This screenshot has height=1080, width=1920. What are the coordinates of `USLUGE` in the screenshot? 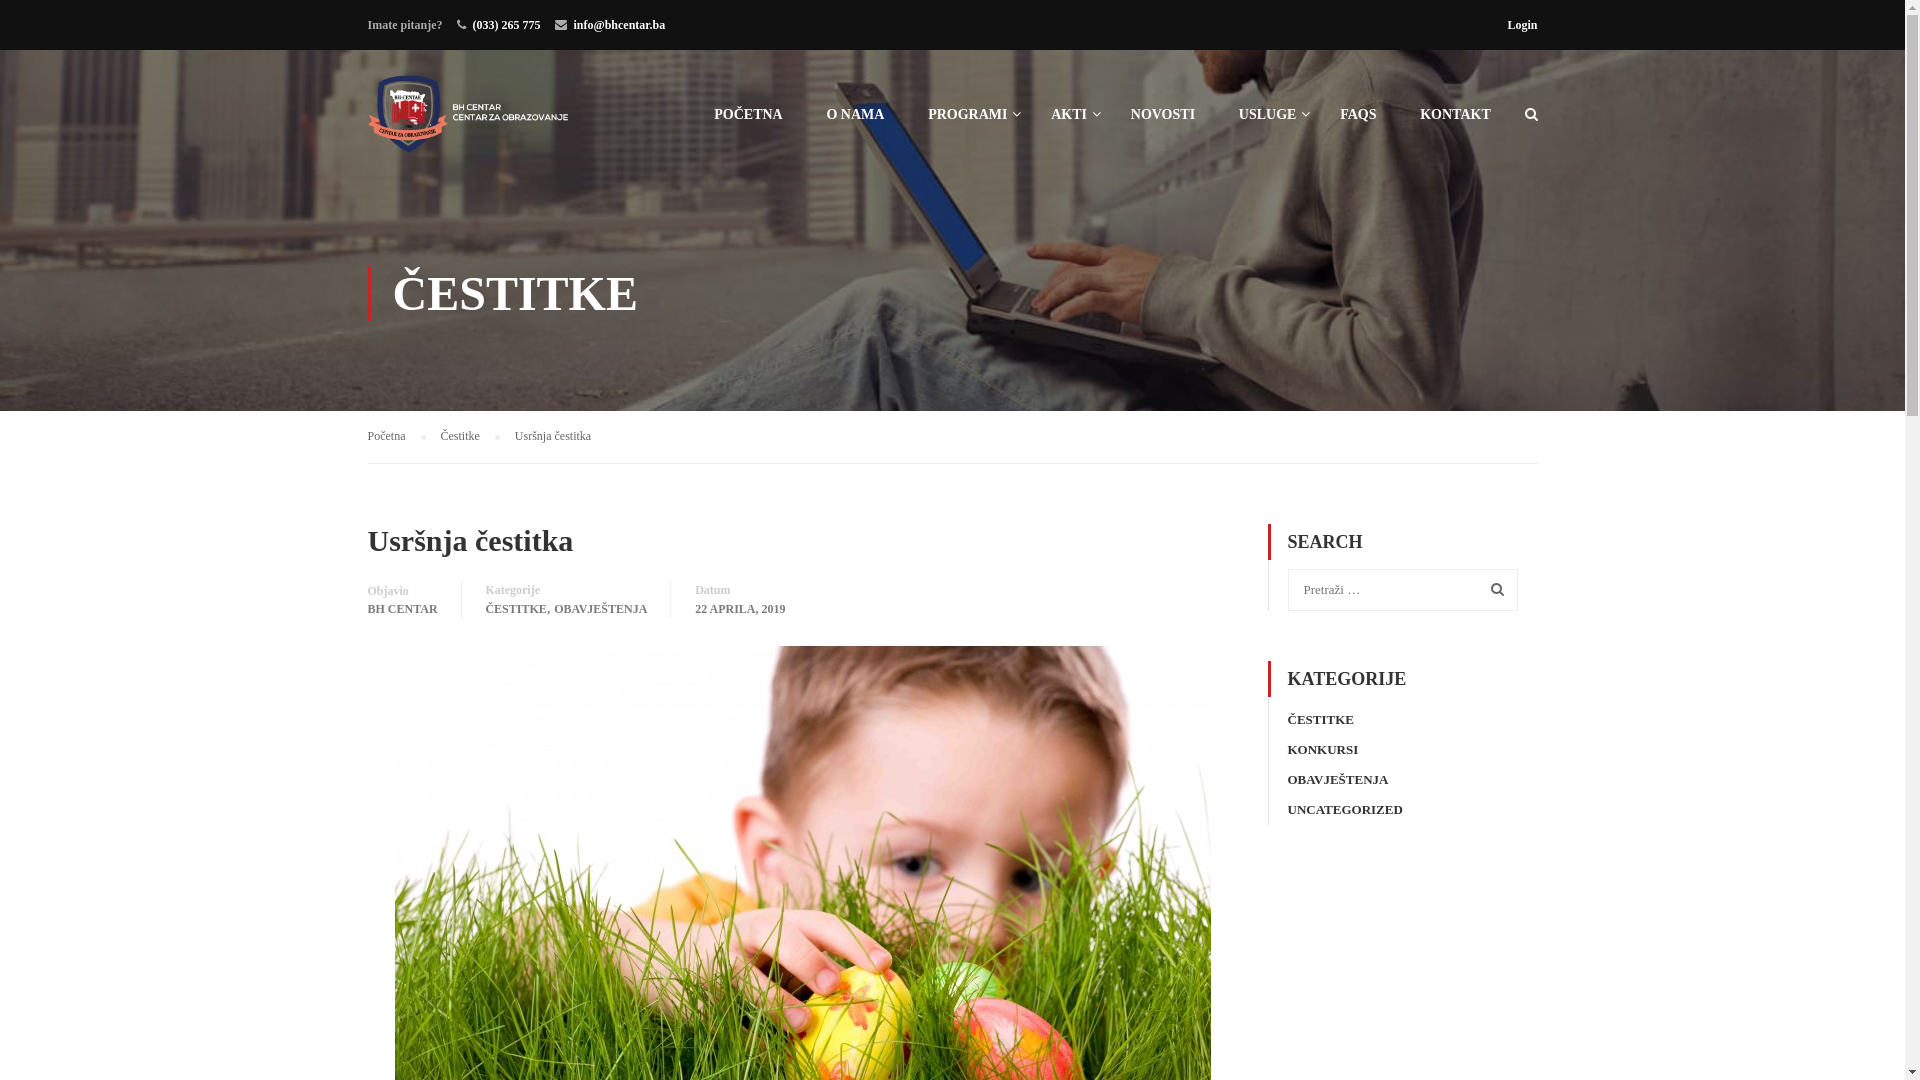 It's located at (1268, 124).